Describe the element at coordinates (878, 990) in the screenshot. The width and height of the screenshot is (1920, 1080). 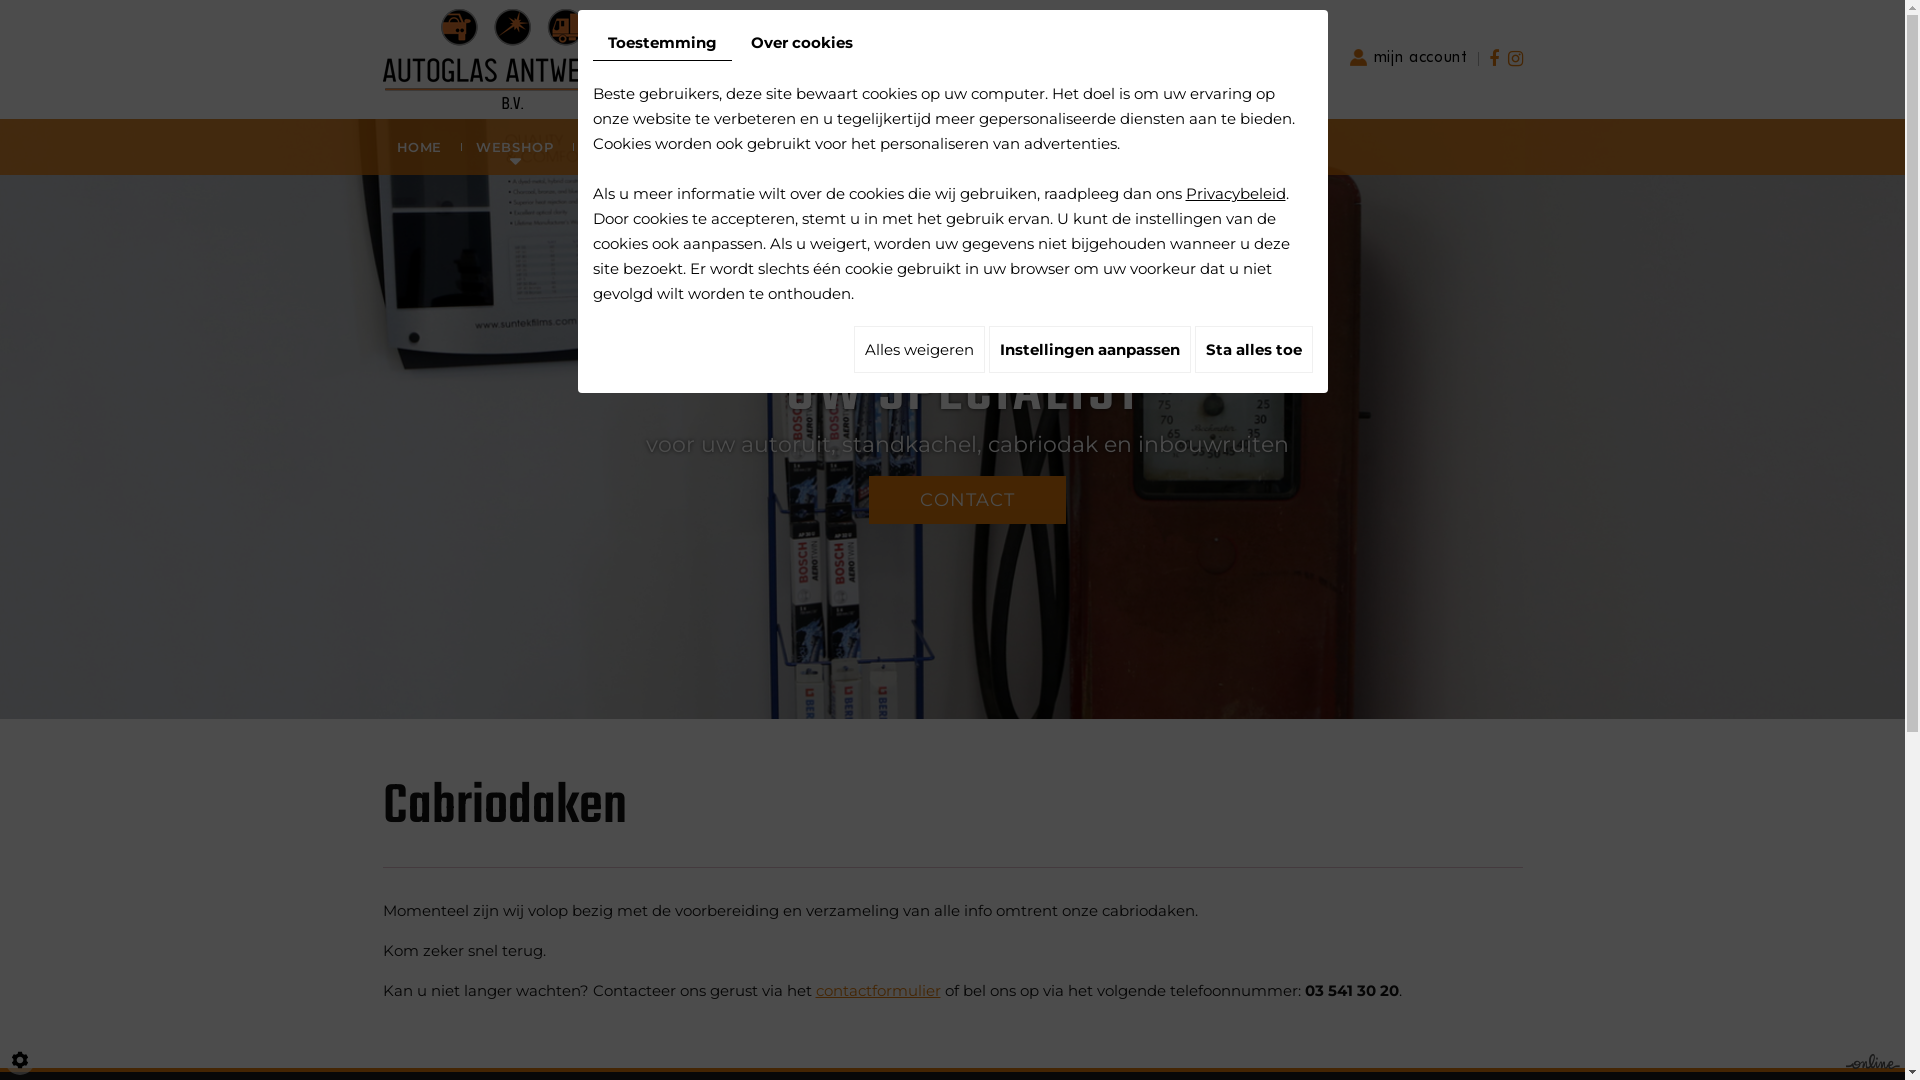
I see `contactformulier` at that location.